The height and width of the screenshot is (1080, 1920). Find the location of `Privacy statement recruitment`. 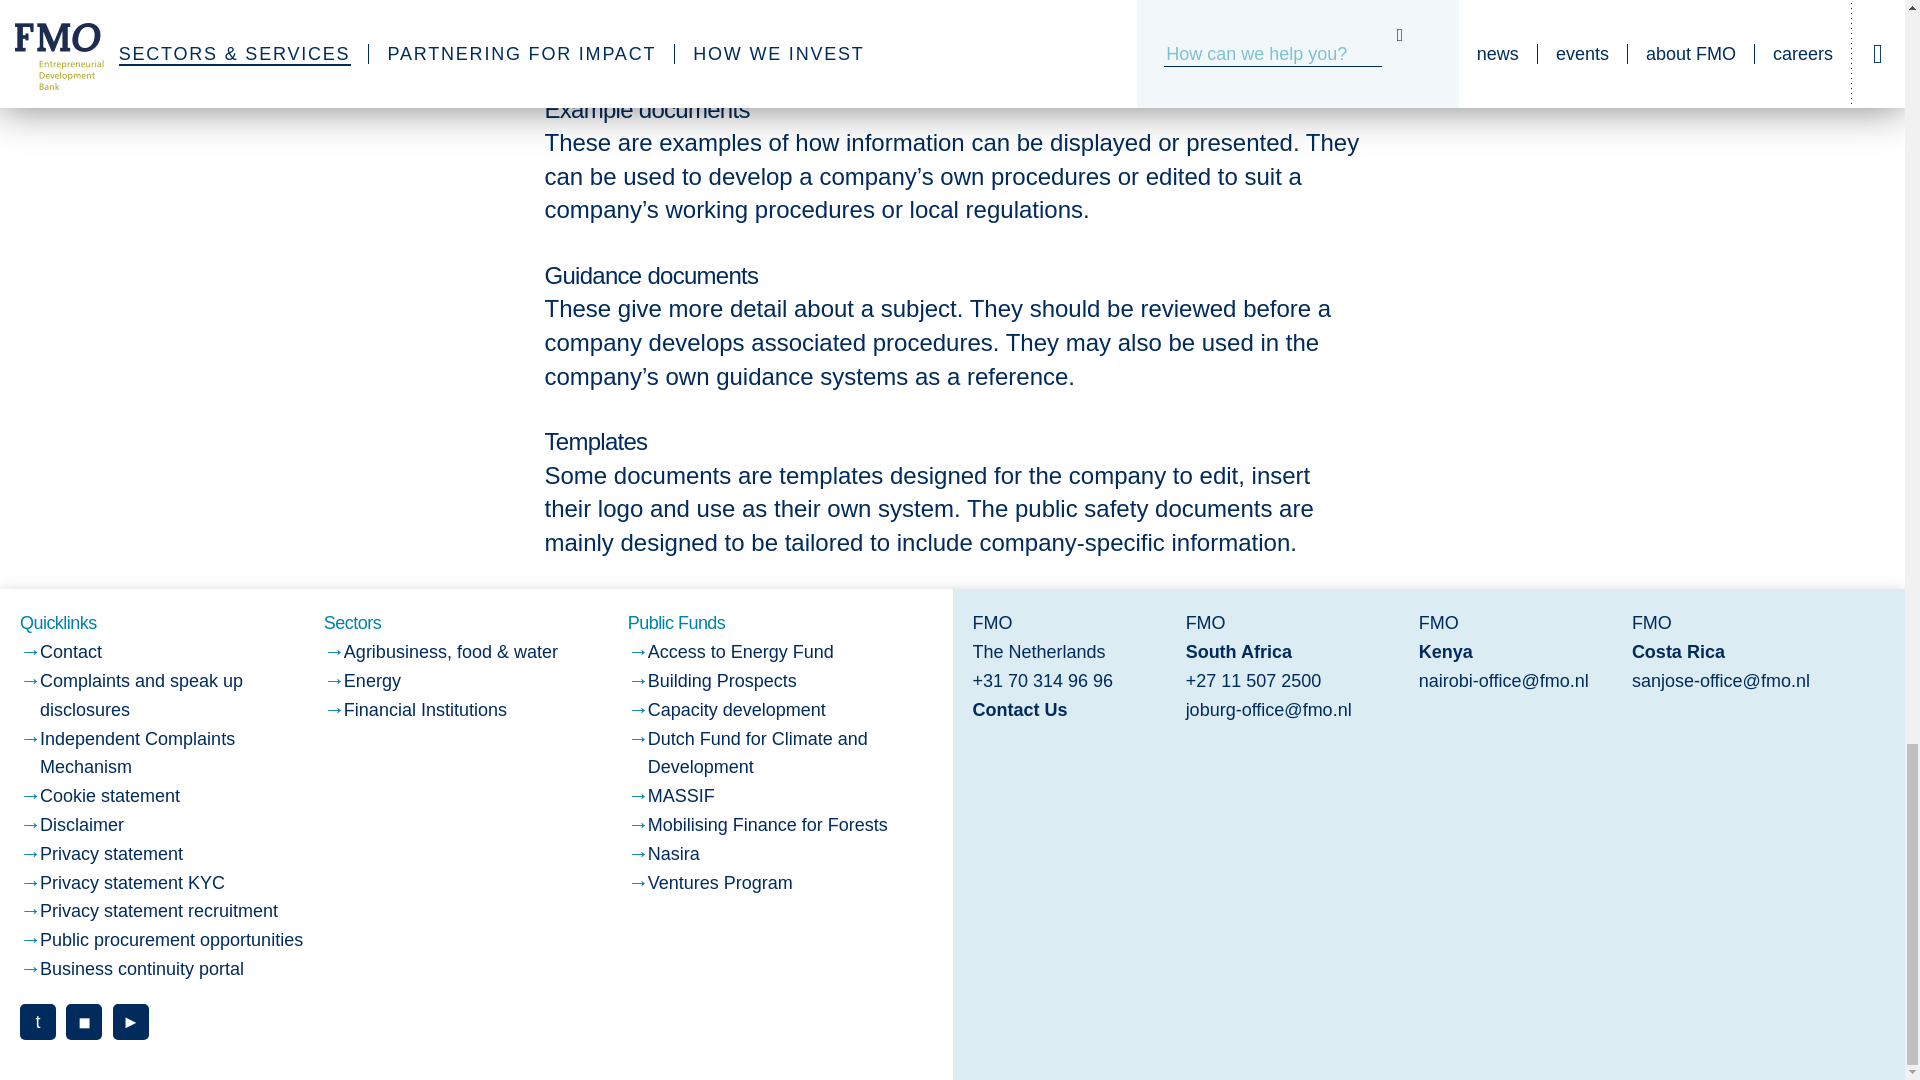

Privacy statement recruitment is located at coordinates (159, 910).